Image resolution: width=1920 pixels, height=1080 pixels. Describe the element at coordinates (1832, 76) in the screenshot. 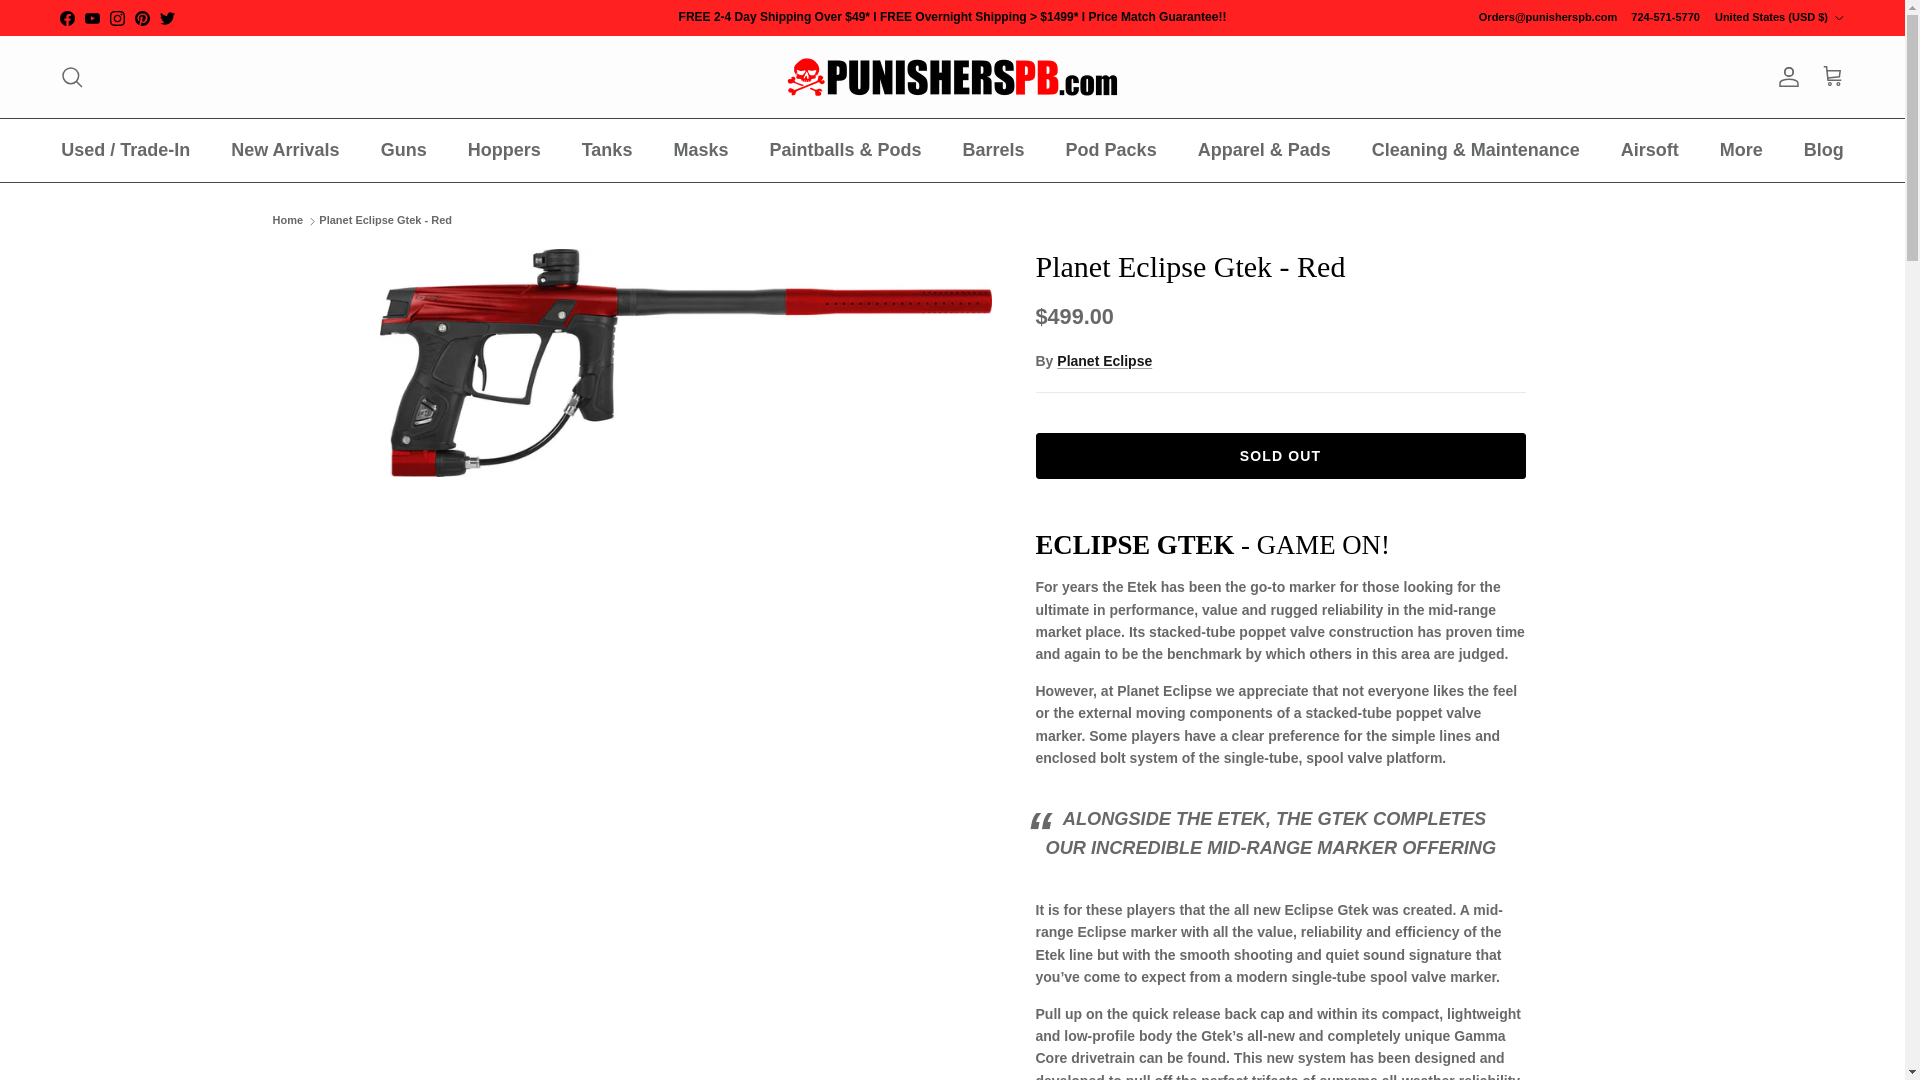

I see `Cart` at that location.